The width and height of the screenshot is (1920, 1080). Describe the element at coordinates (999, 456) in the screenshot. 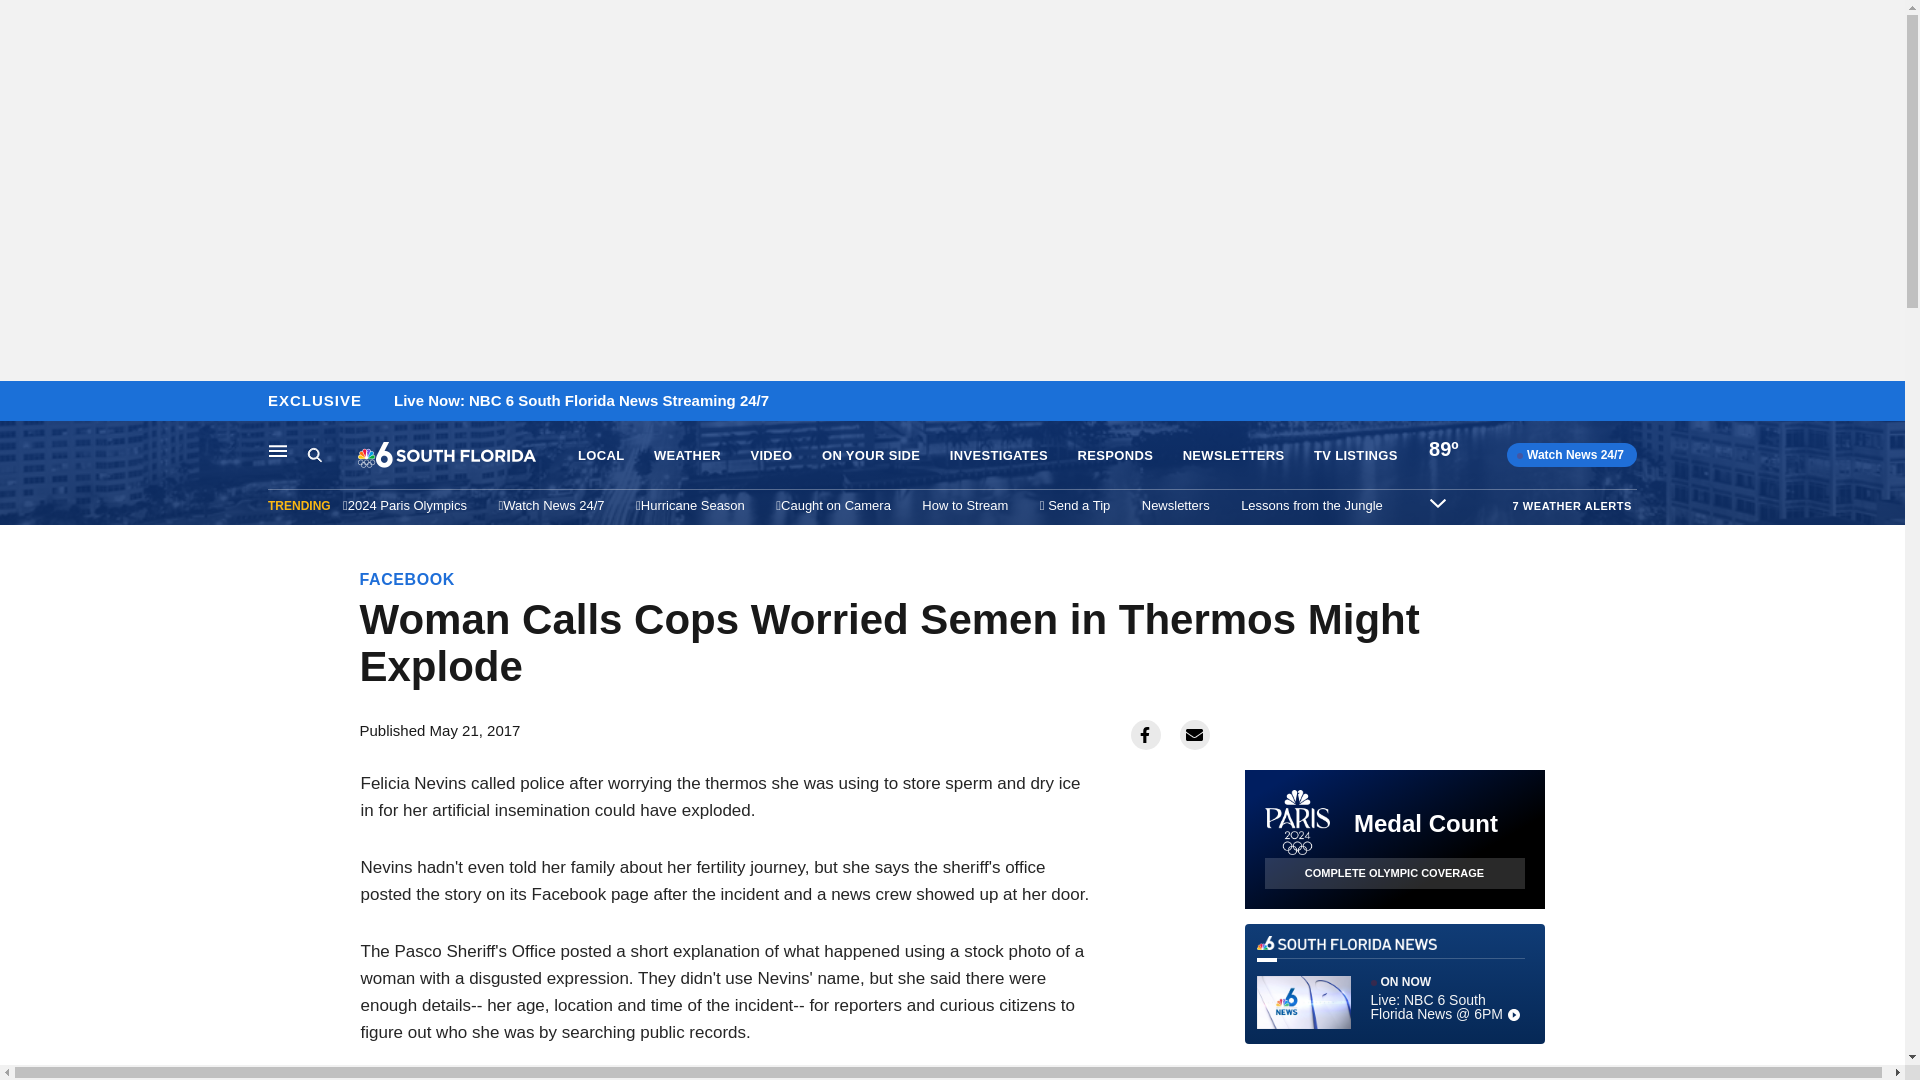

I see `INVESTIGATES` at that location.